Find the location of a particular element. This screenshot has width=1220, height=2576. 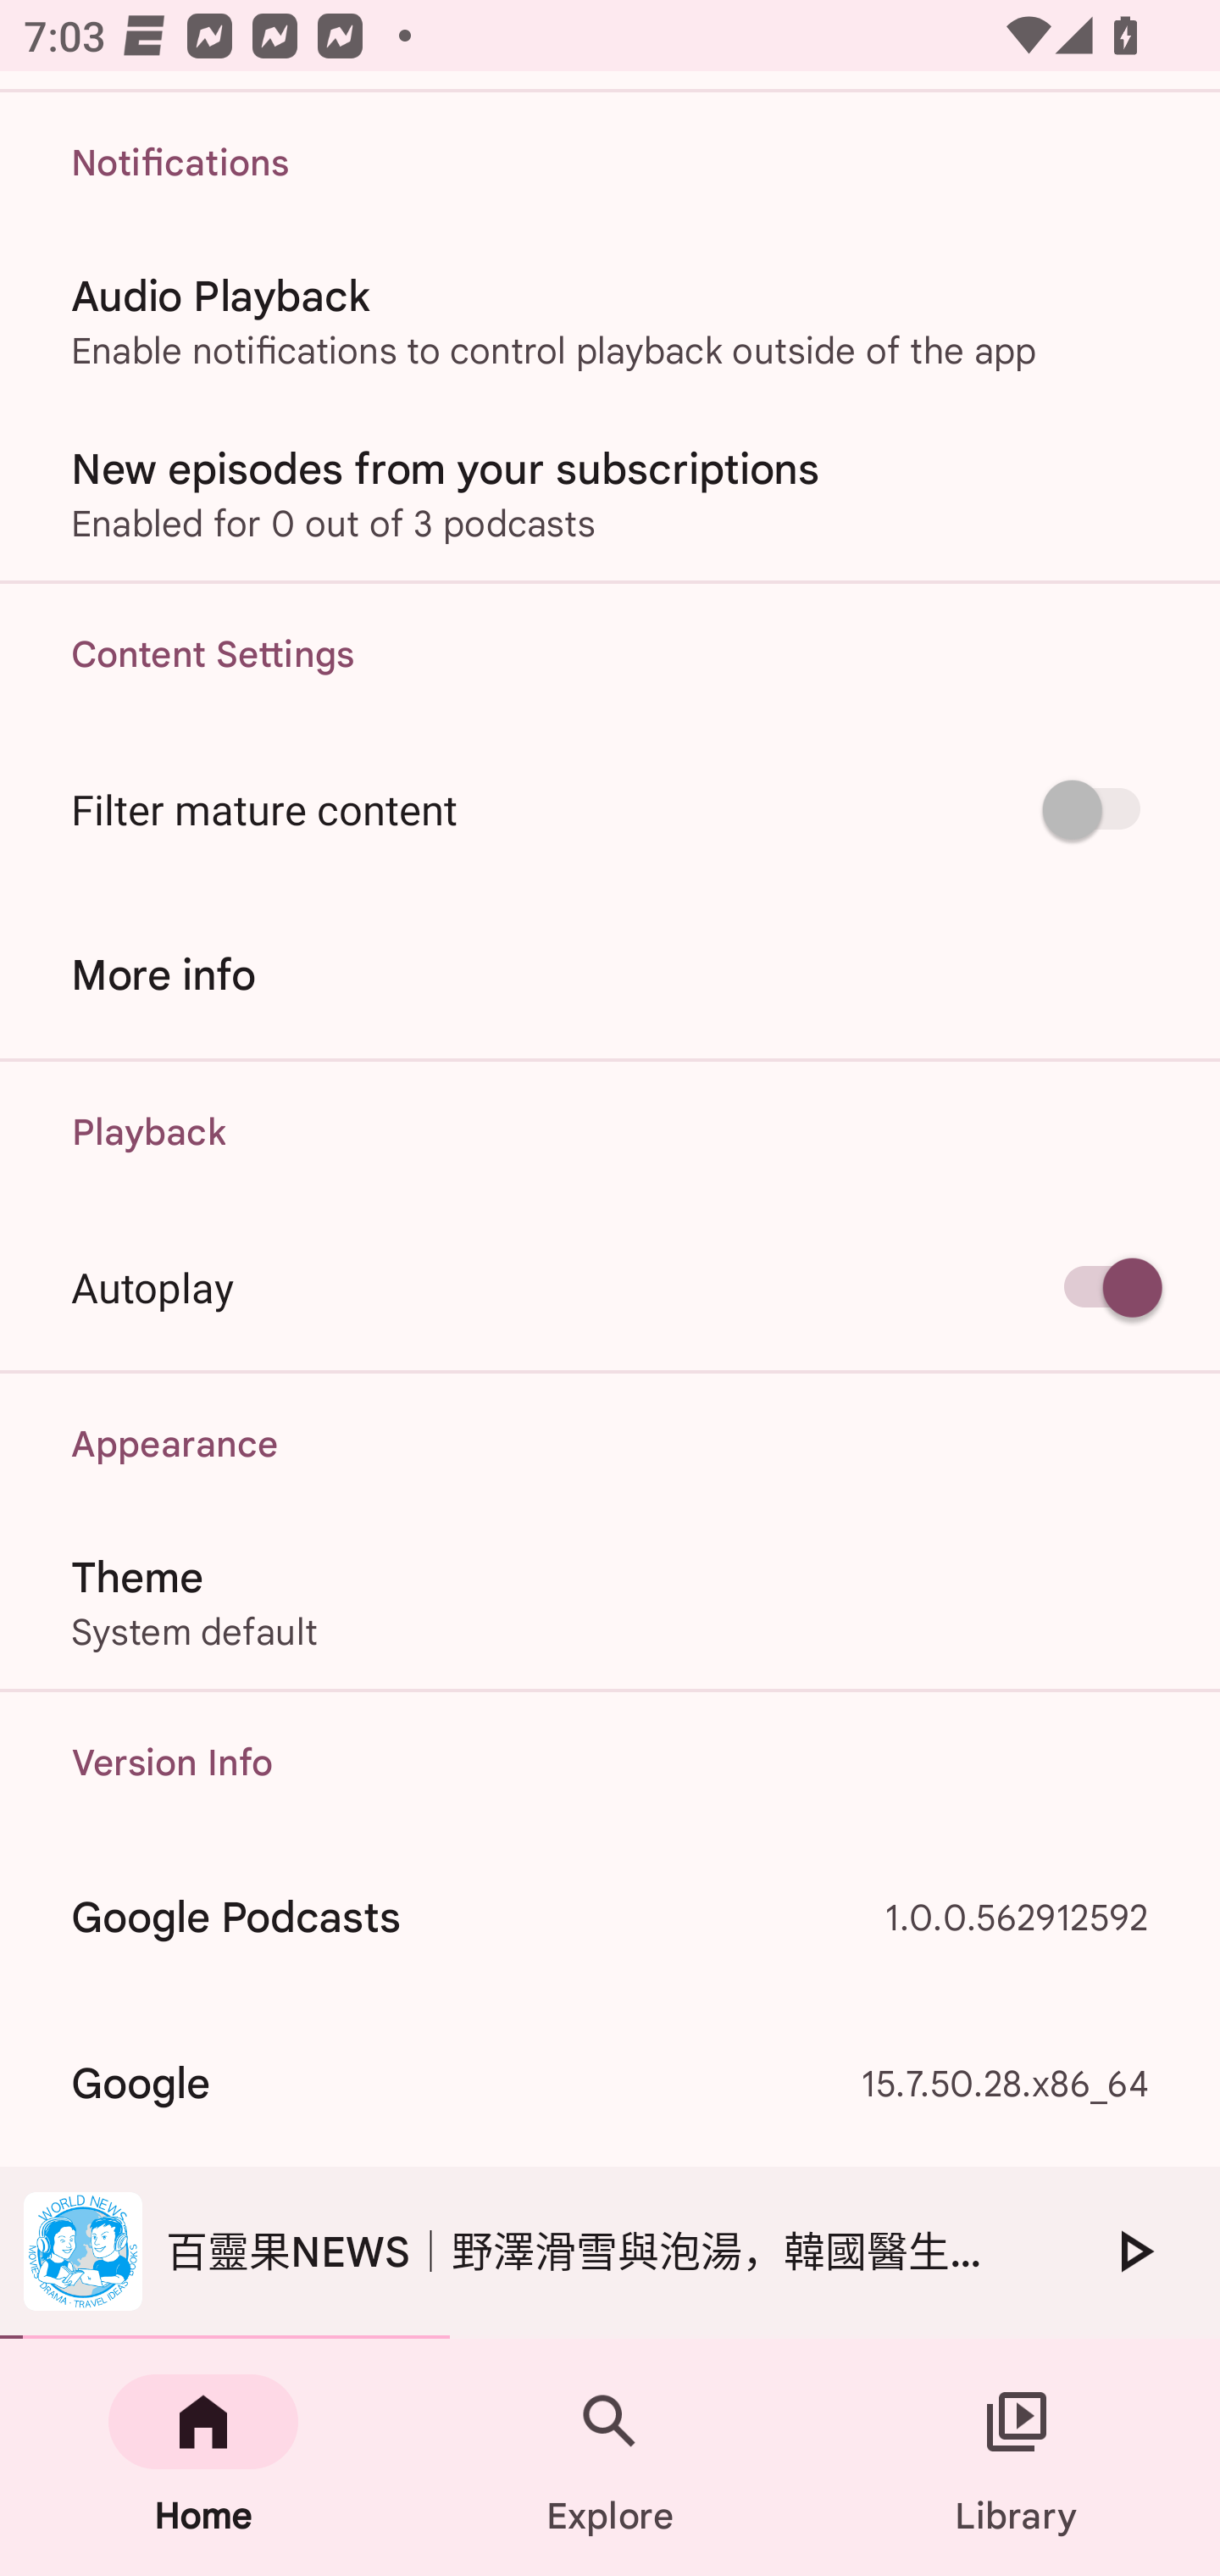

Google 15.7.50.28.x86_64 is located at coordinates (610, 2084).